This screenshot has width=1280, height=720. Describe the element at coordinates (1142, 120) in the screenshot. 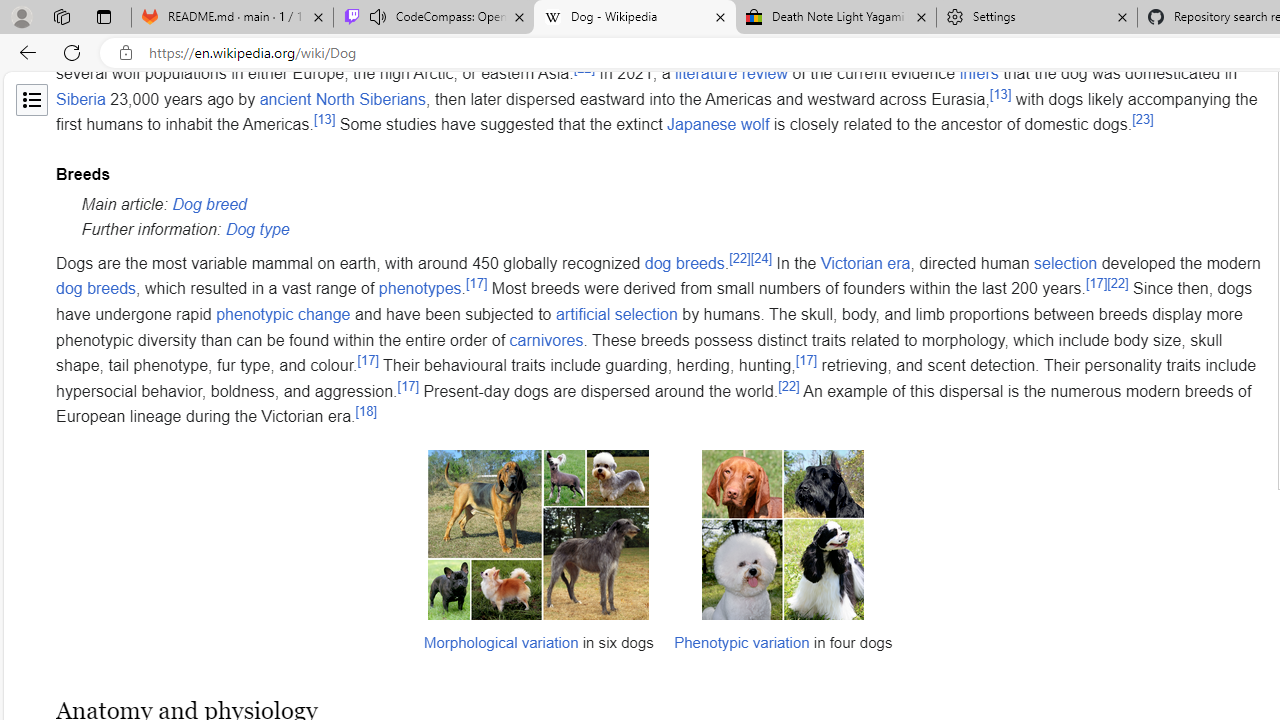

I see `[23]` at that location.